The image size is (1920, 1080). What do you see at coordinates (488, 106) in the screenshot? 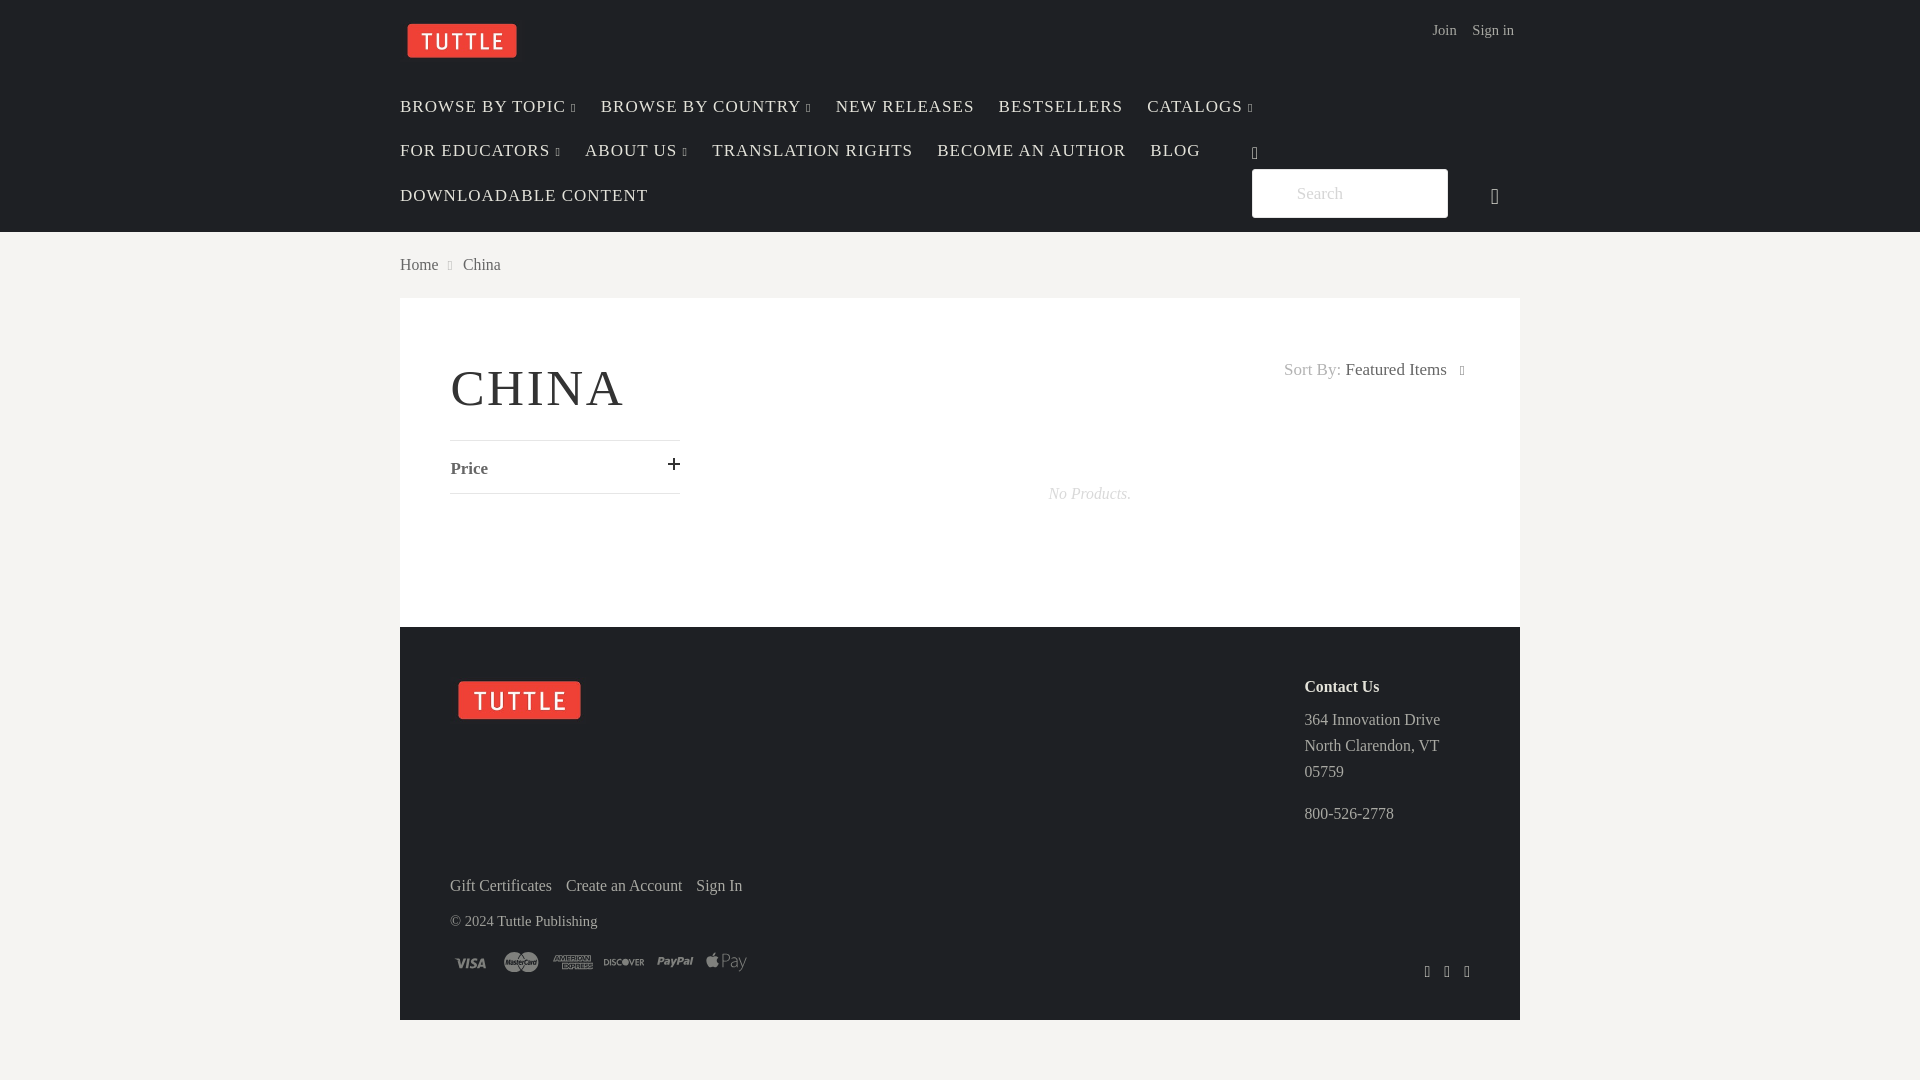
I see `BROWSE BY TOPIC` at bounding box center [488, 106].